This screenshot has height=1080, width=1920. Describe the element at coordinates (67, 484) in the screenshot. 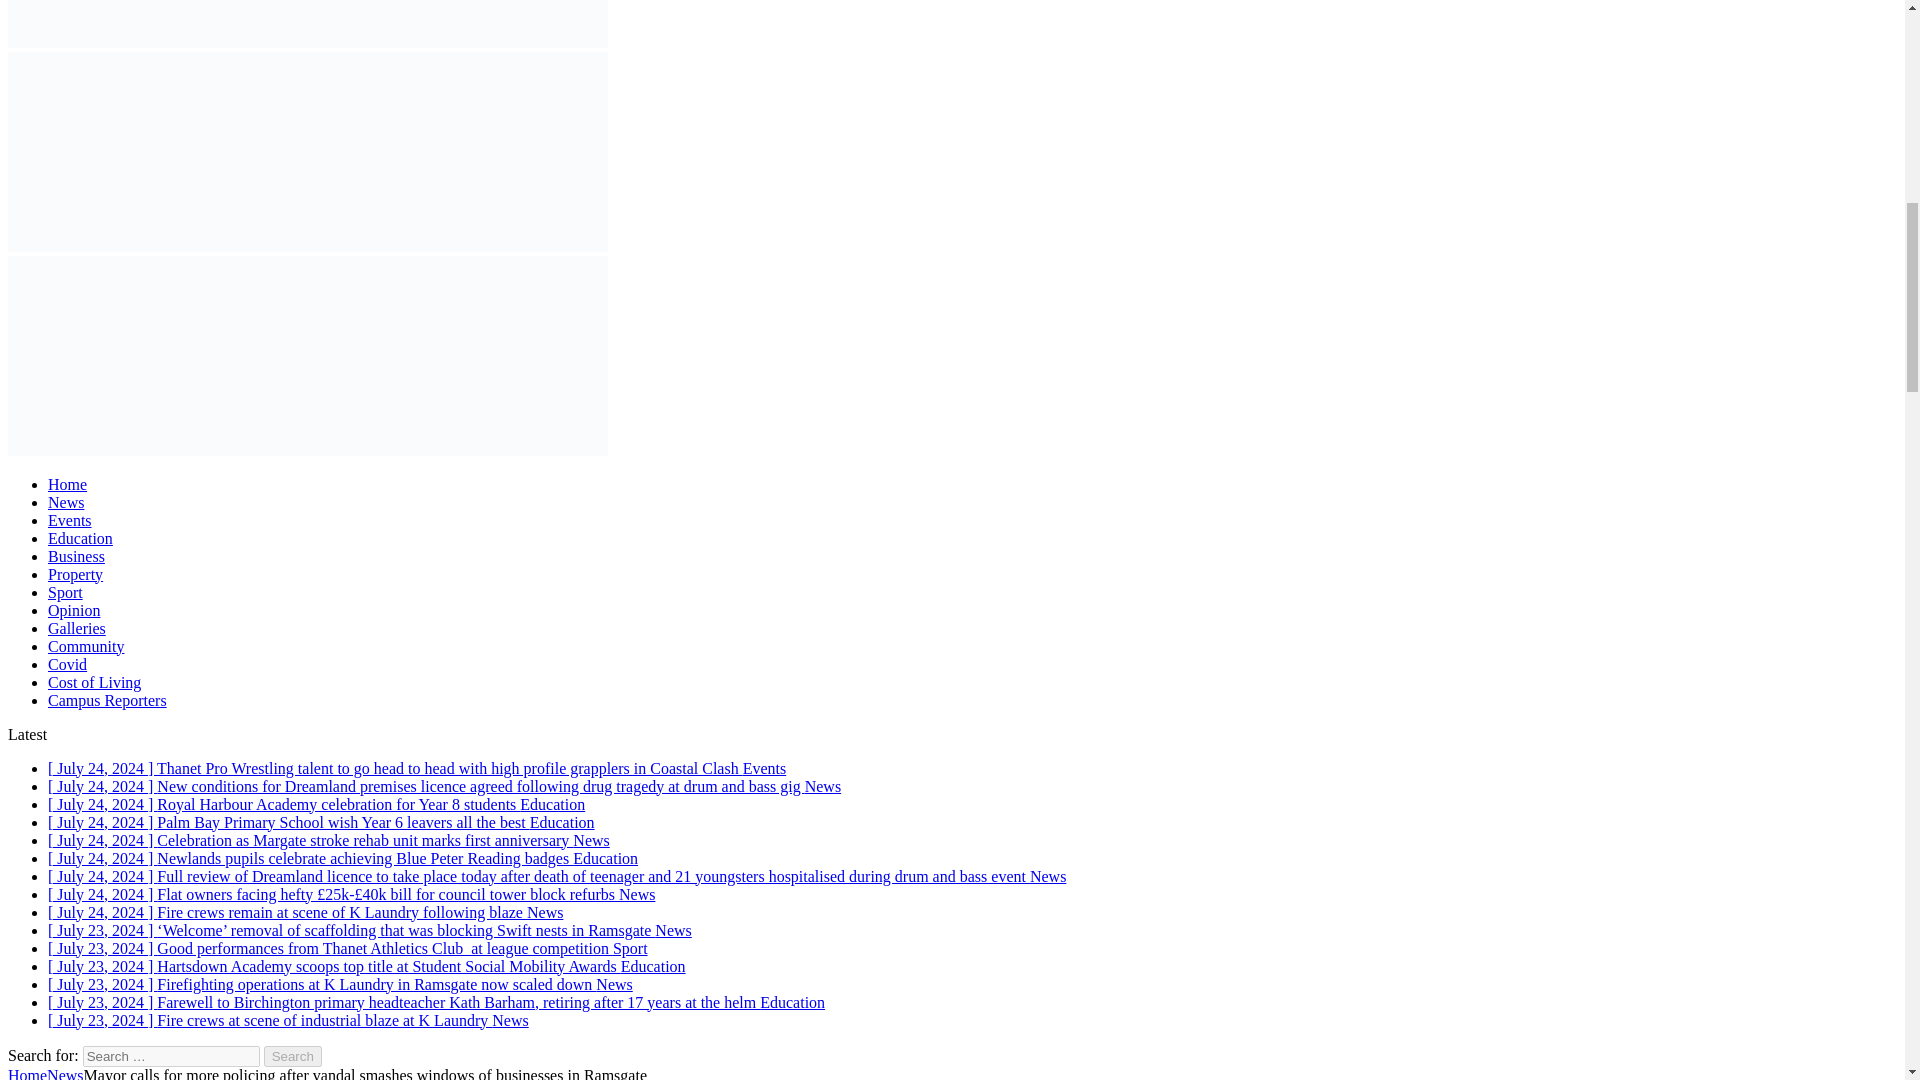

I see `Home` at that location.